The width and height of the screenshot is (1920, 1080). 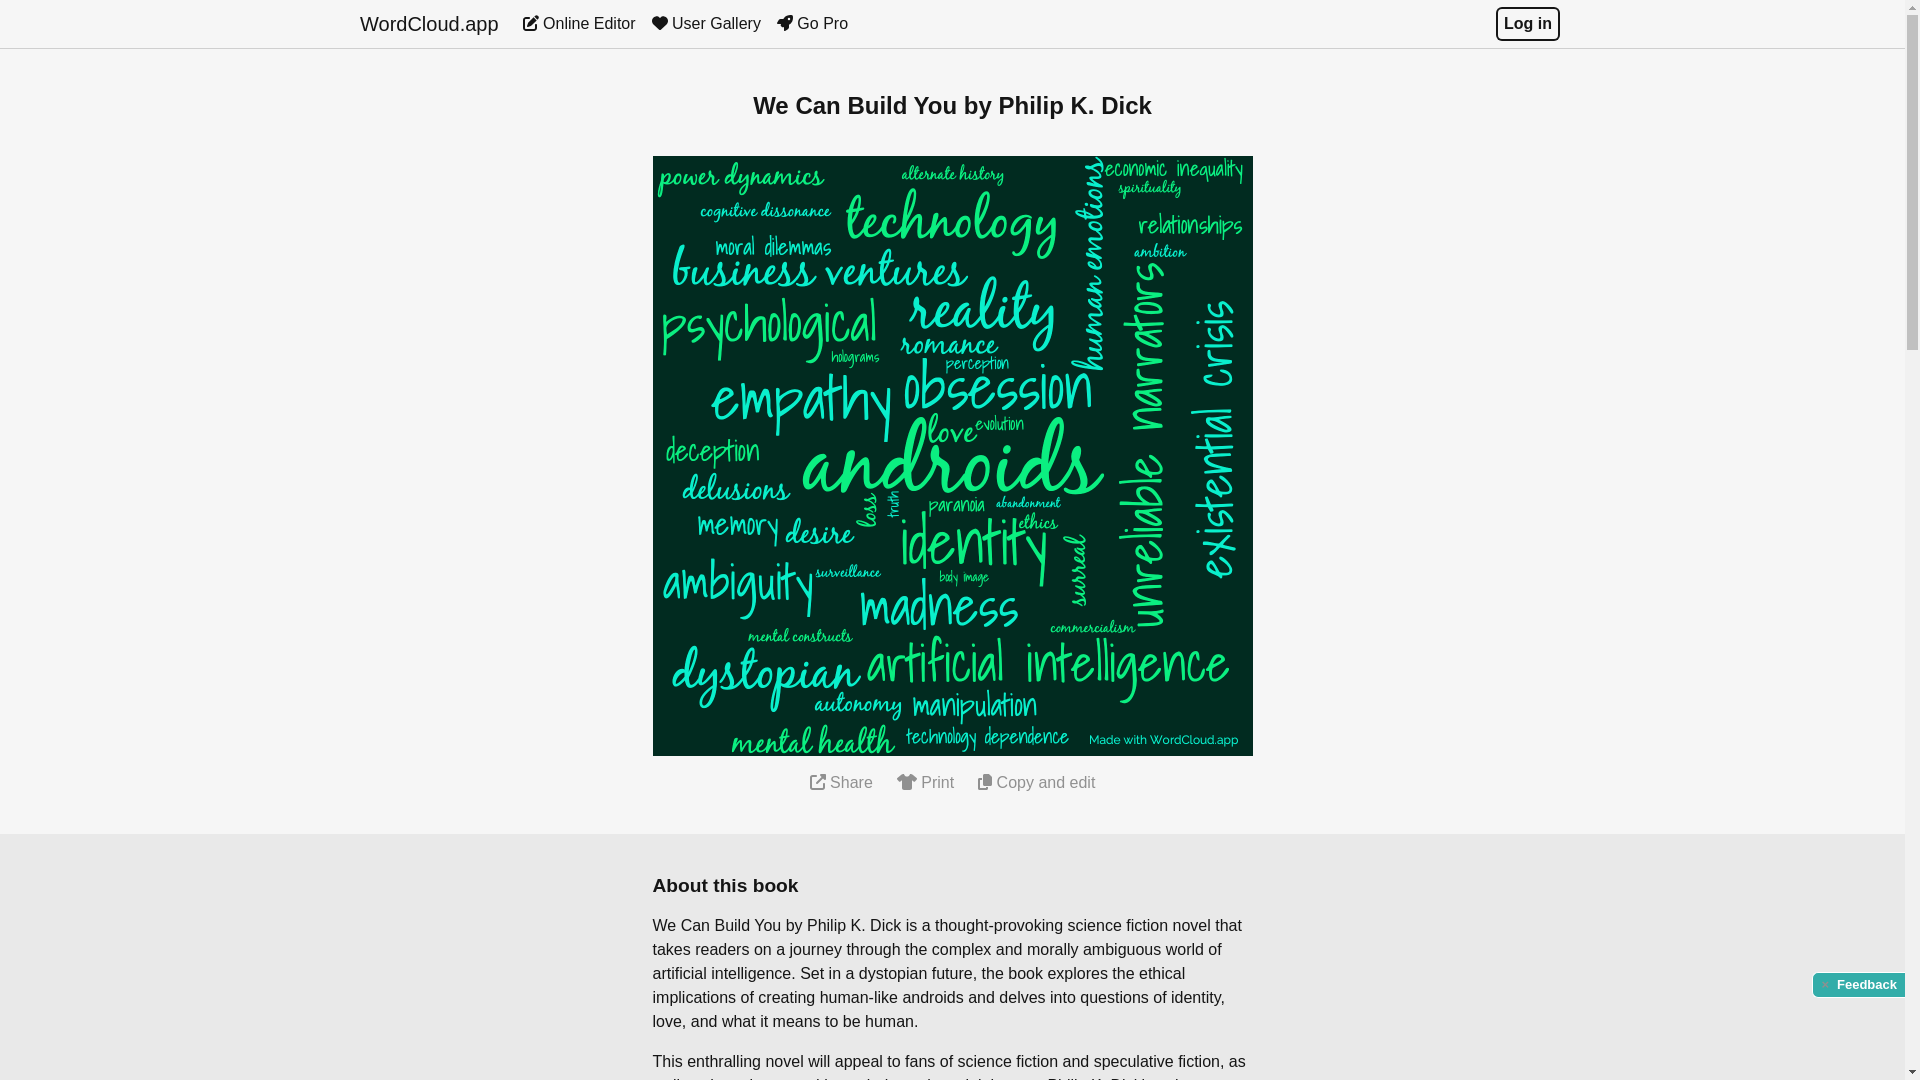 What do you see at coordinates (1036, 782) in the screenshot?
I see `Copy and edit` at bounding box center [1036, 782].